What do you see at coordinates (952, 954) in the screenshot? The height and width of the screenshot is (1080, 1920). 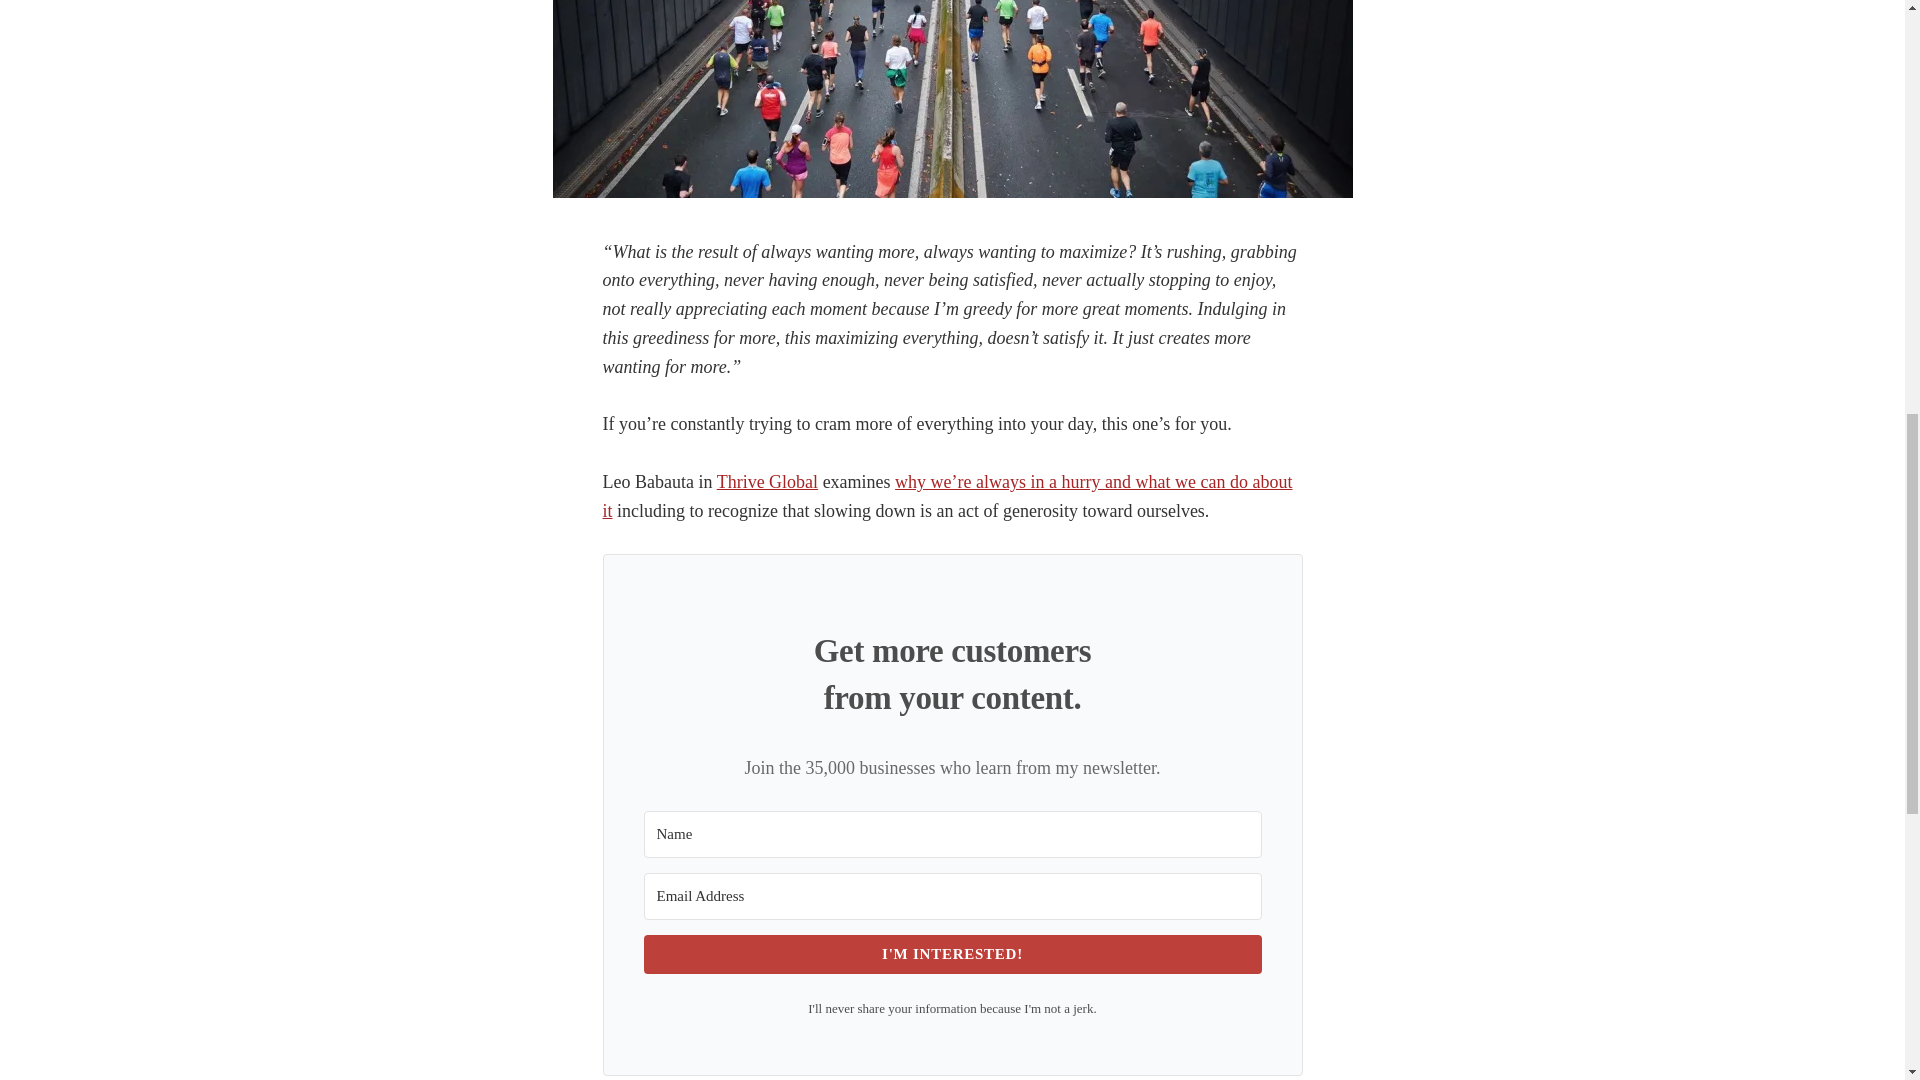 I see `I'M INTERESTED!` at bounding box center [952, 954].